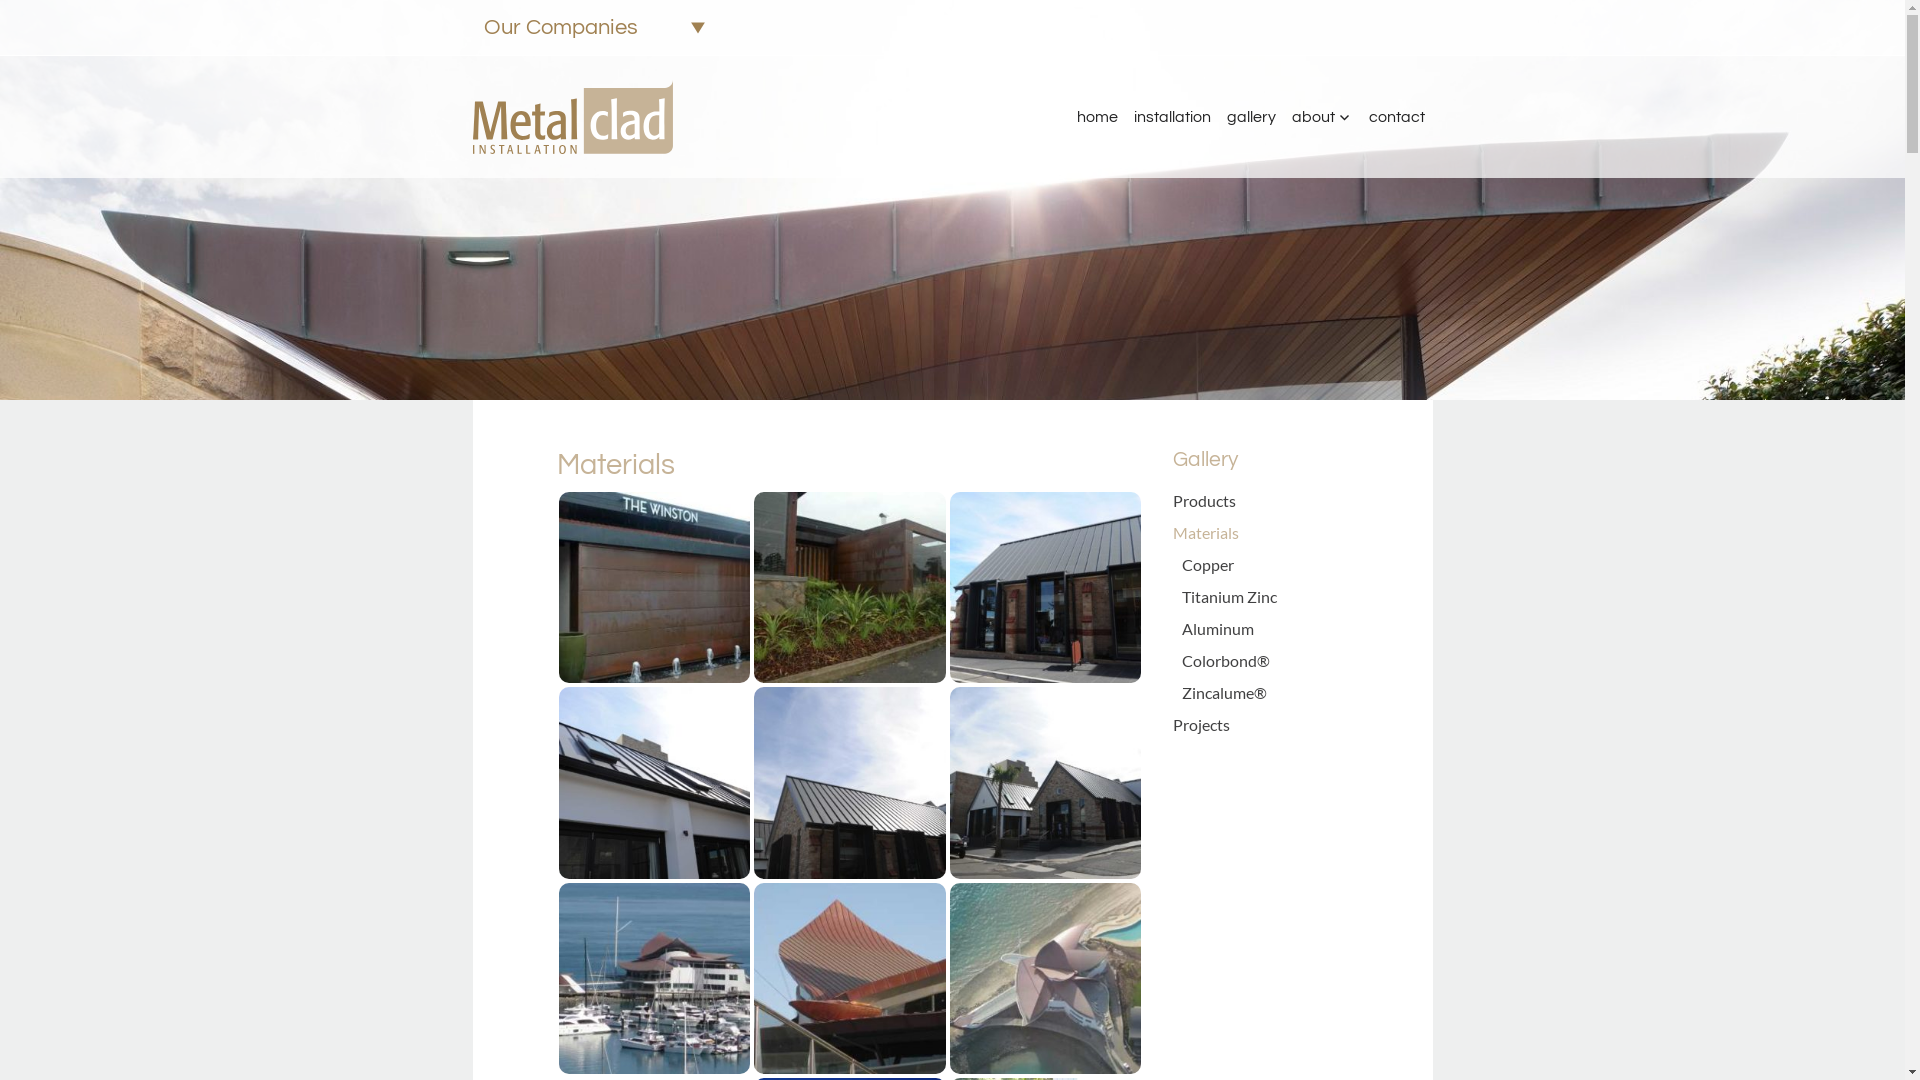 The width and height of the screenshot is (1920, 1080). Describe the element at coordinates (1206, 532) in the screenshot. I see `Materials` at that location.